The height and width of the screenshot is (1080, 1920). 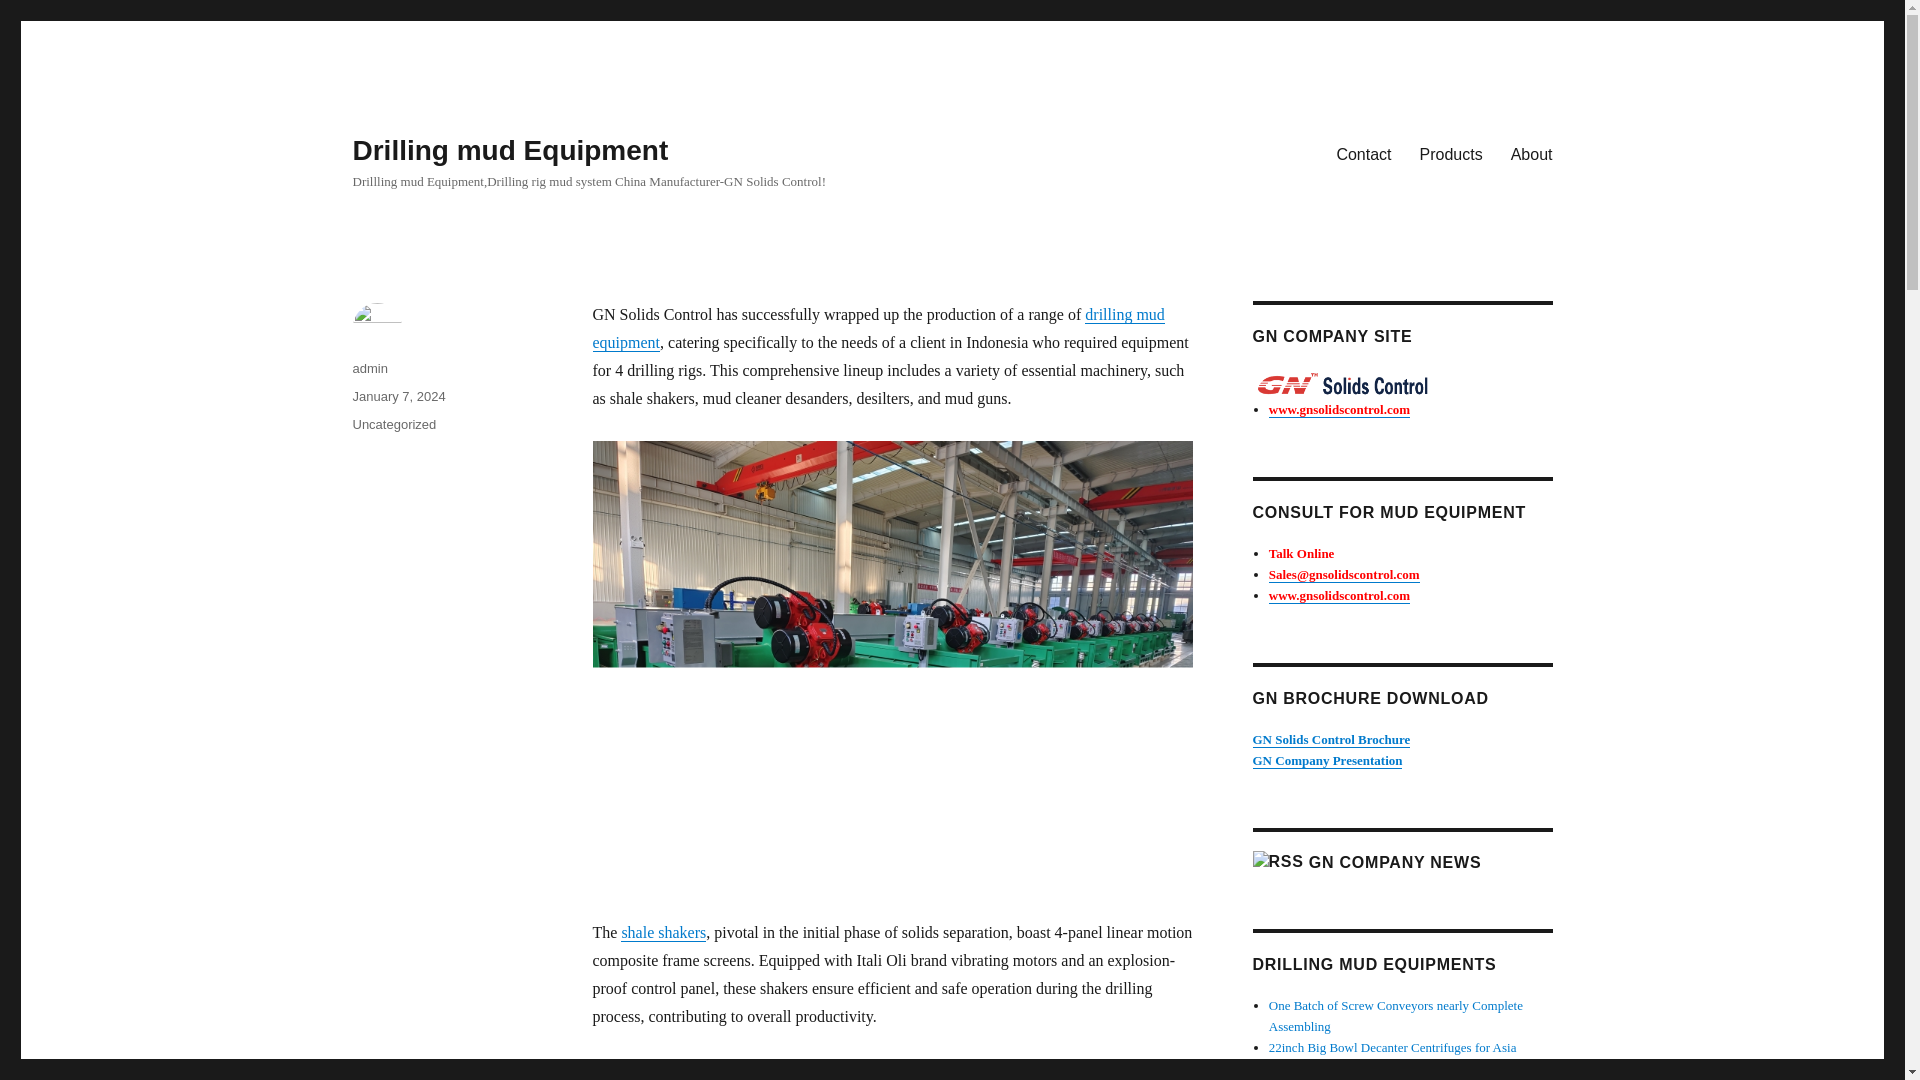 What do you see at coordinates (1364, 153) in the screenshot?
I see `Contact` at bounding box center [1364, 153].